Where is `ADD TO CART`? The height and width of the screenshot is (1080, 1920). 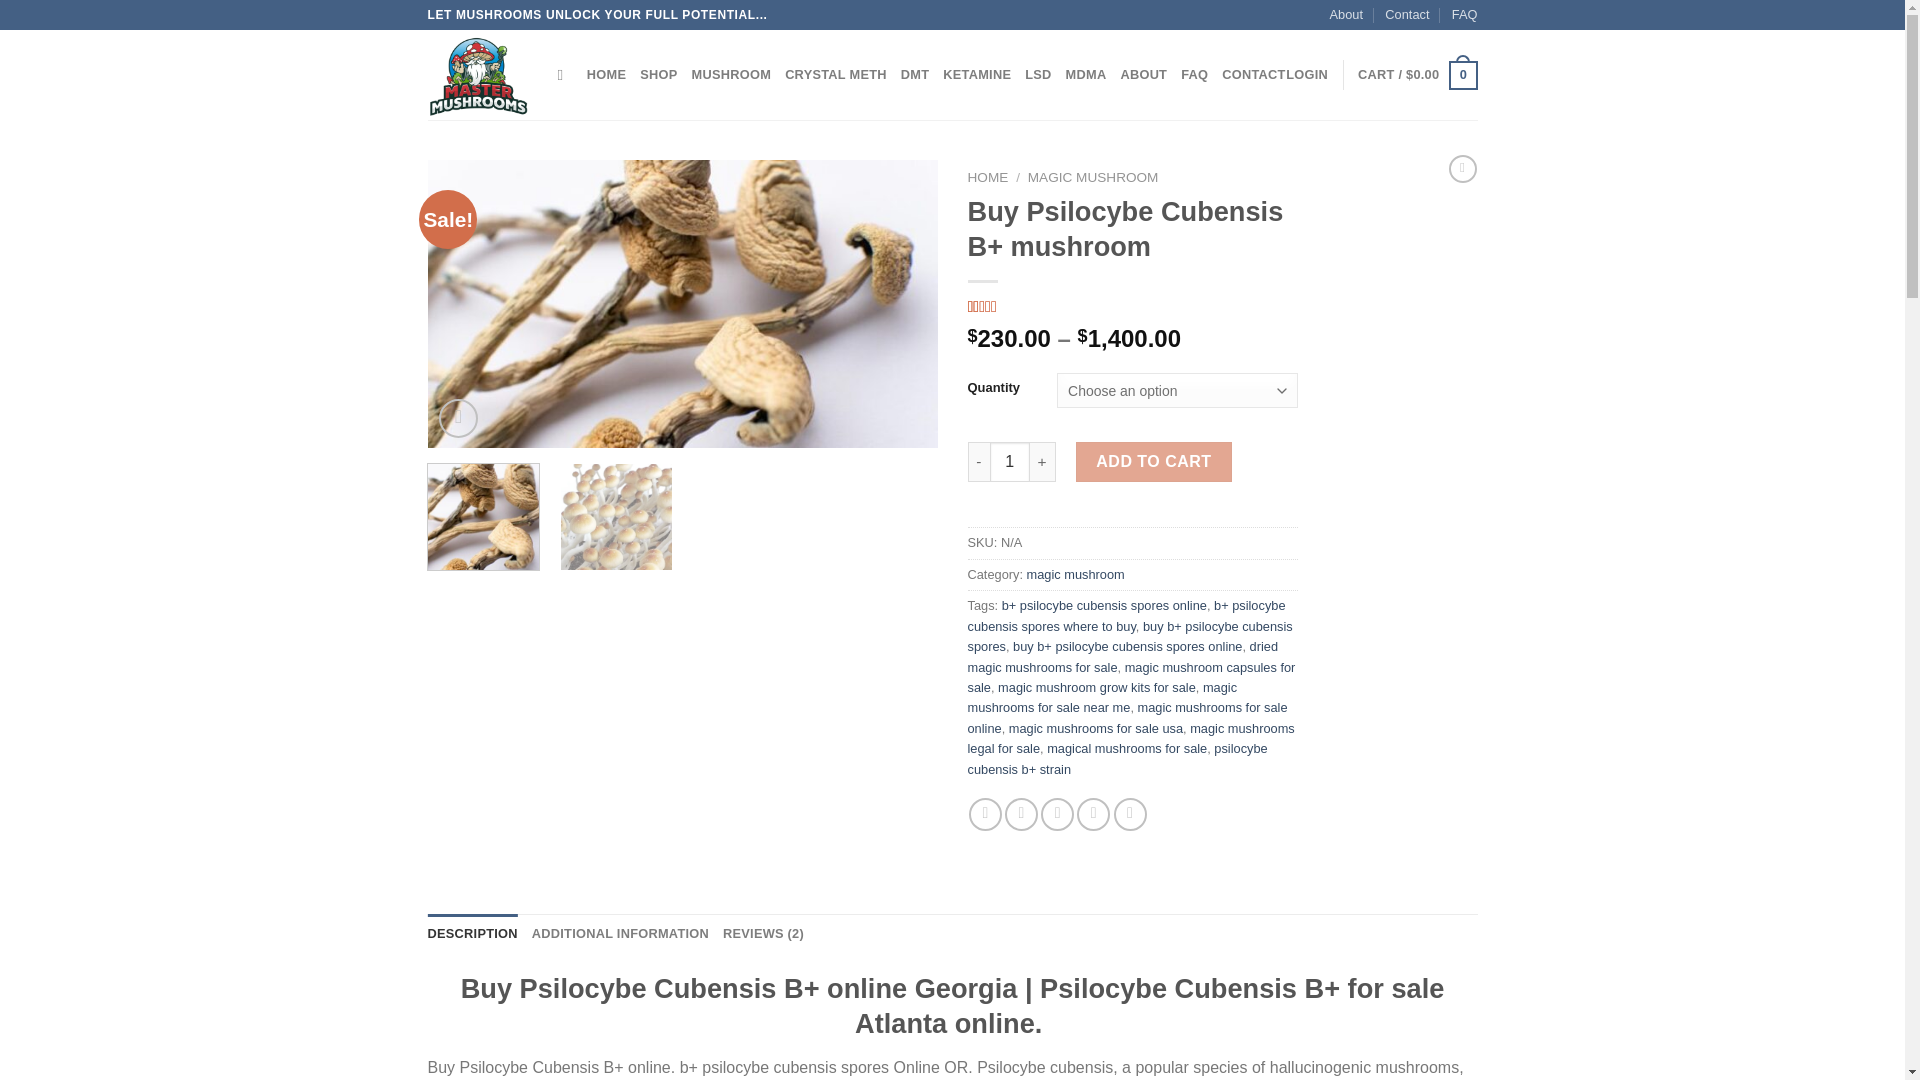 ADD TO CART is located at coordinates (1154, 461).